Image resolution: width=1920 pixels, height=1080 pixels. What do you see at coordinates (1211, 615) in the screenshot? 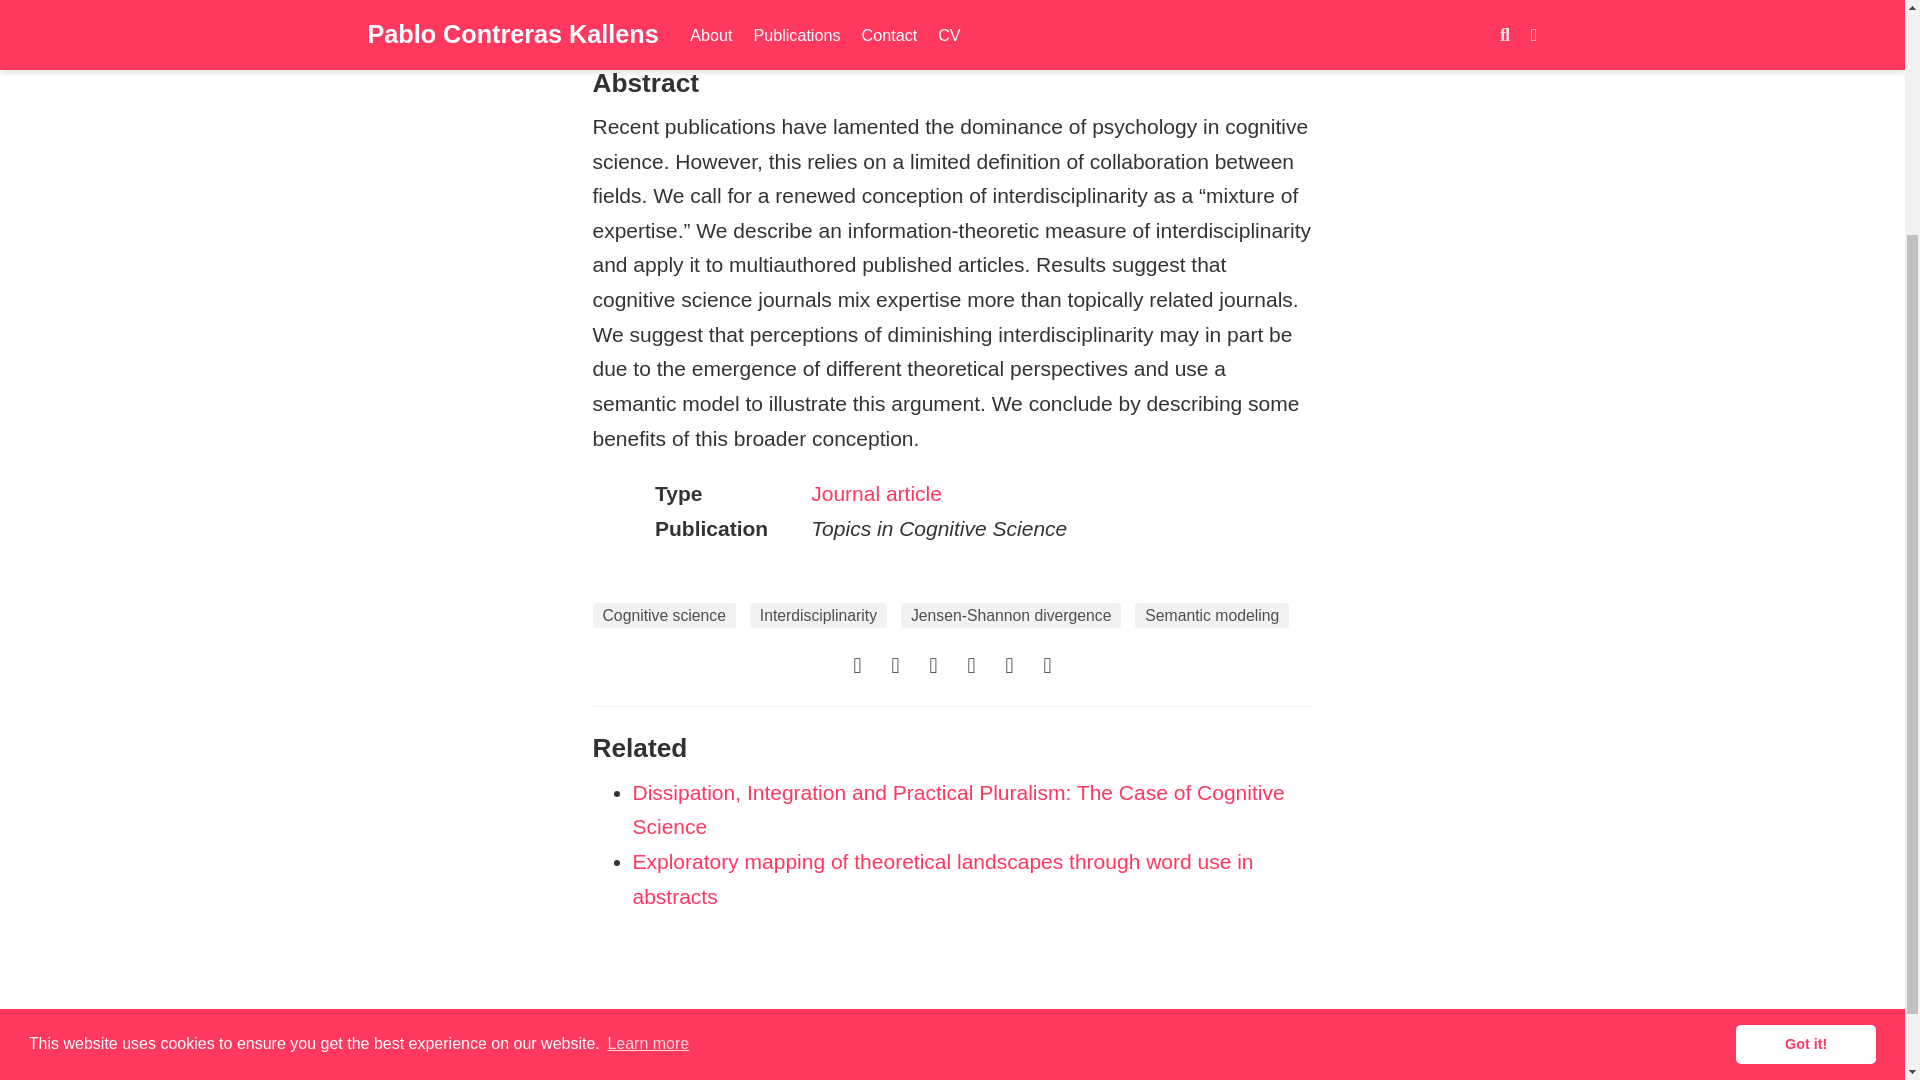
I see `Semantic modeling` at bounding box center [1211, 615].